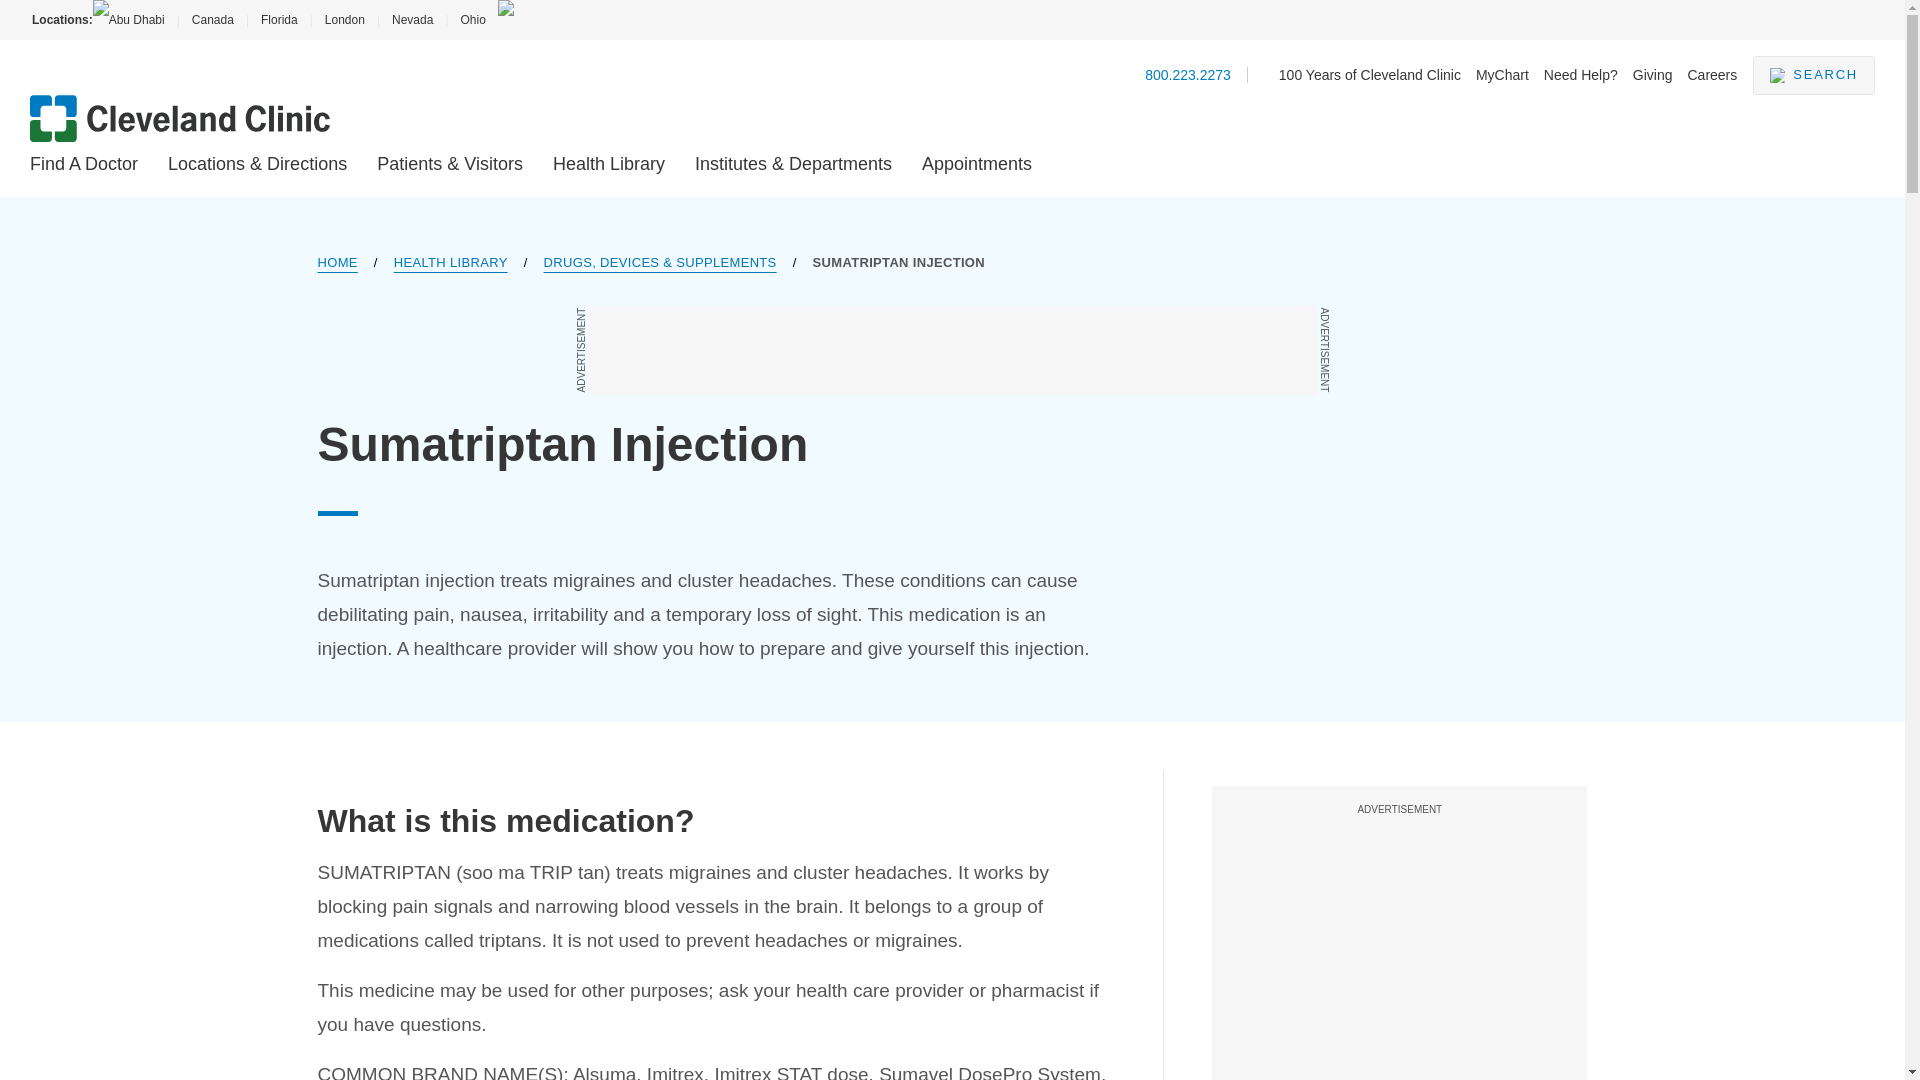 This screenshot has height=1080, width=1920. What do you see at coordinates (344, 20) in the screenshot?
I see `London` at bounding box center [344, 20].